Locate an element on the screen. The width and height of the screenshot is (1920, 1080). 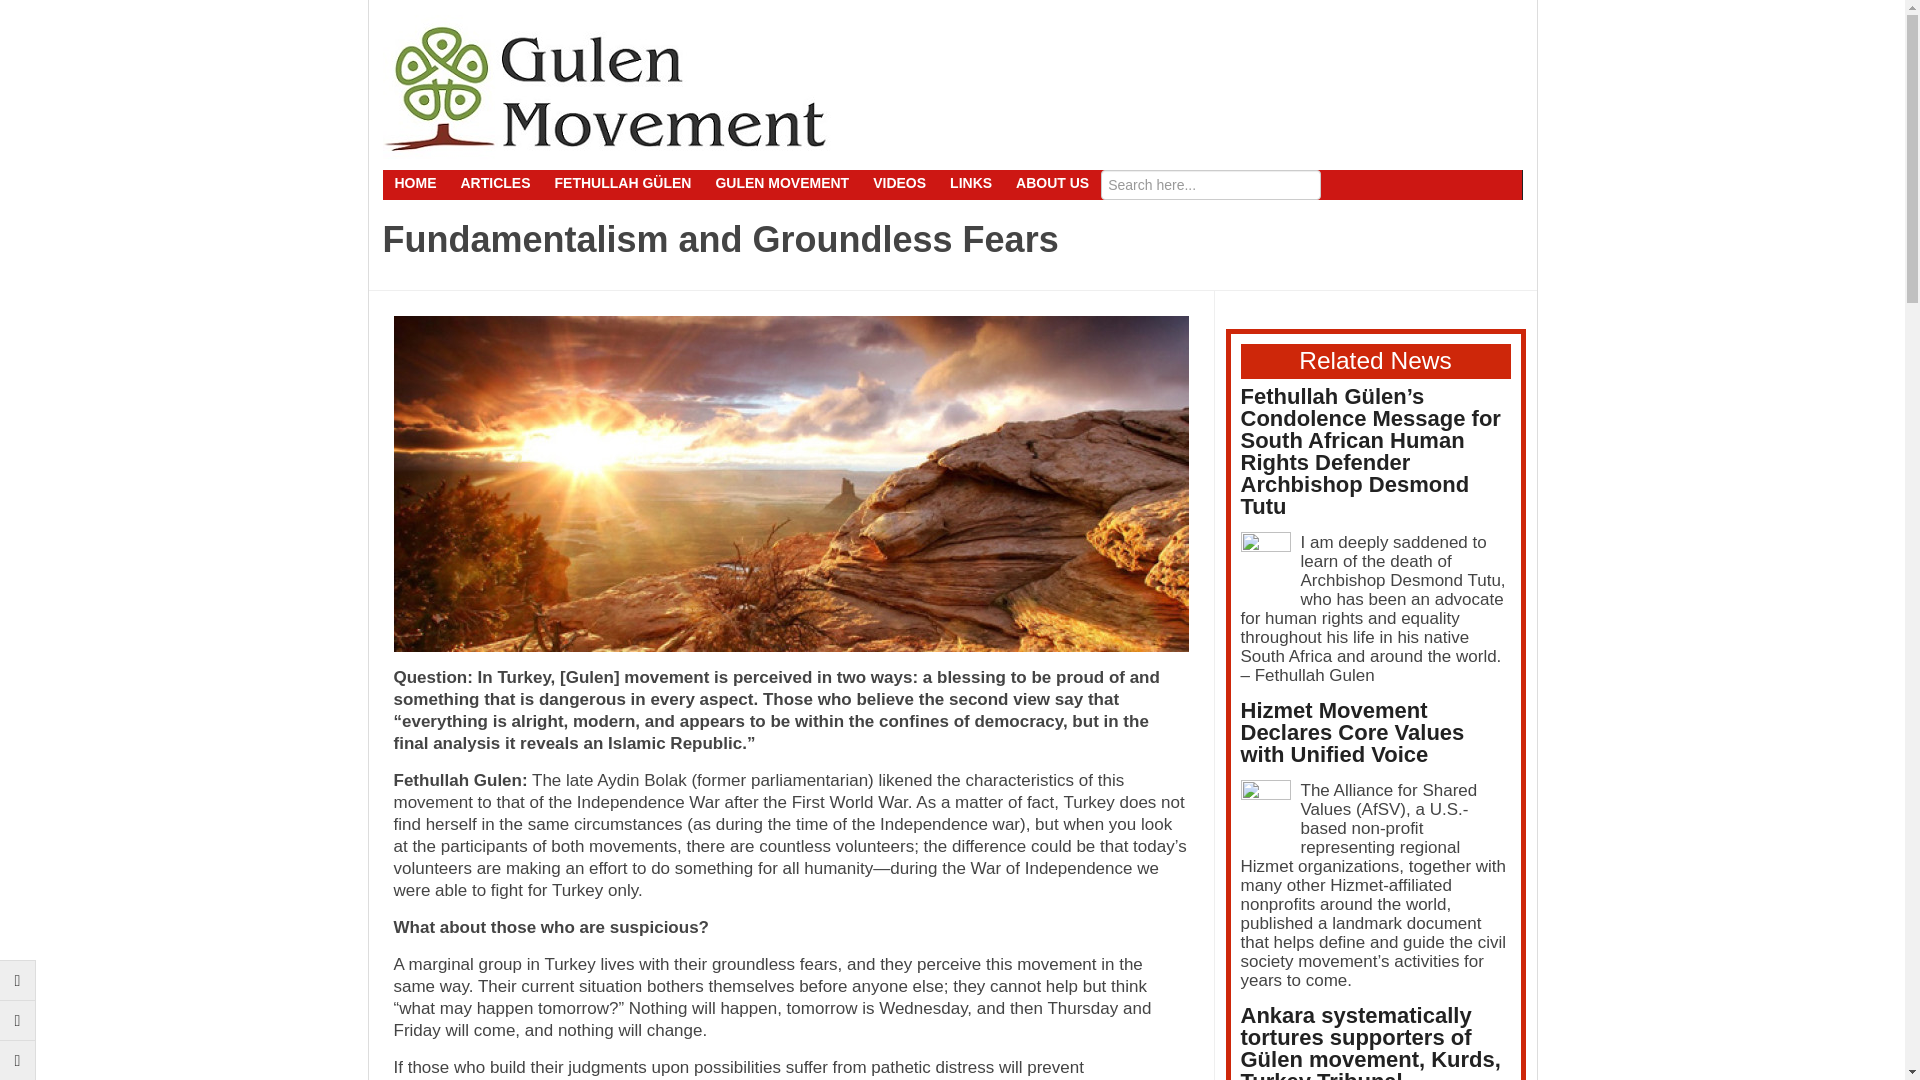
Go to homepage is located at coordinates (18, 1060).